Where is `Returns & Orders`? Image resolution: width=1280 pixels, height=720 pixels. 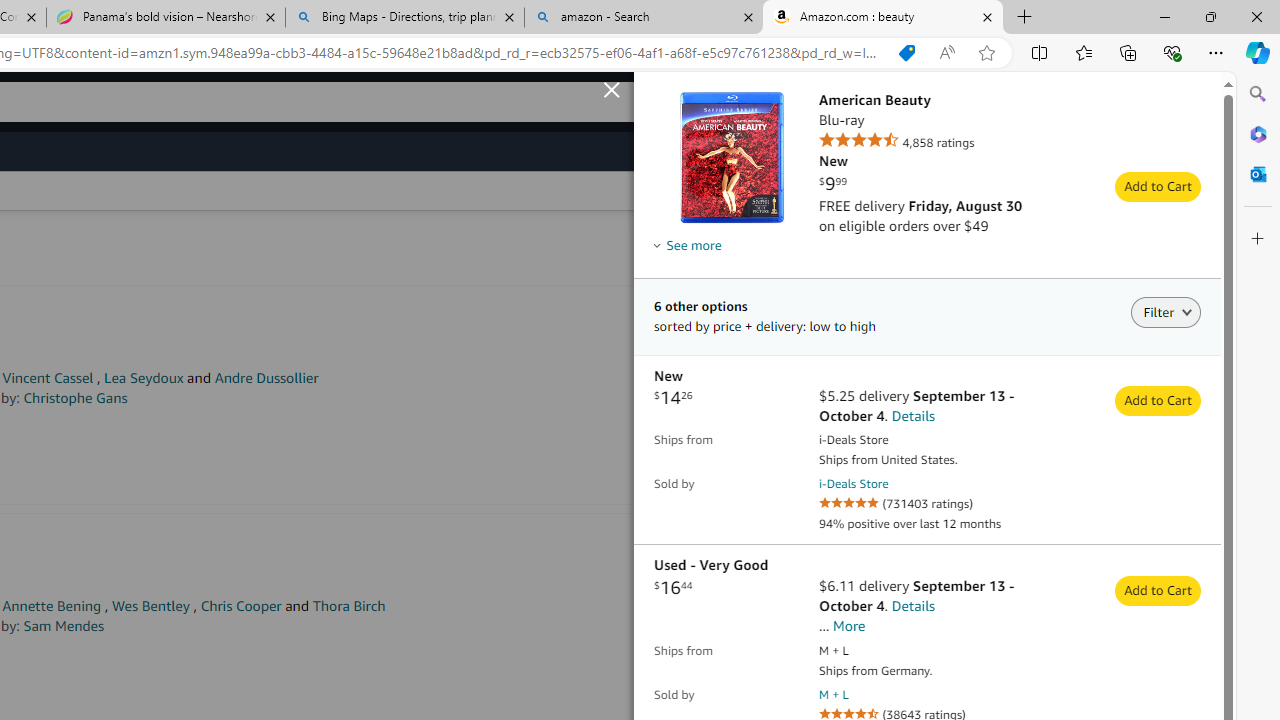 Returns & Orders is located at coordinates (962, 102).